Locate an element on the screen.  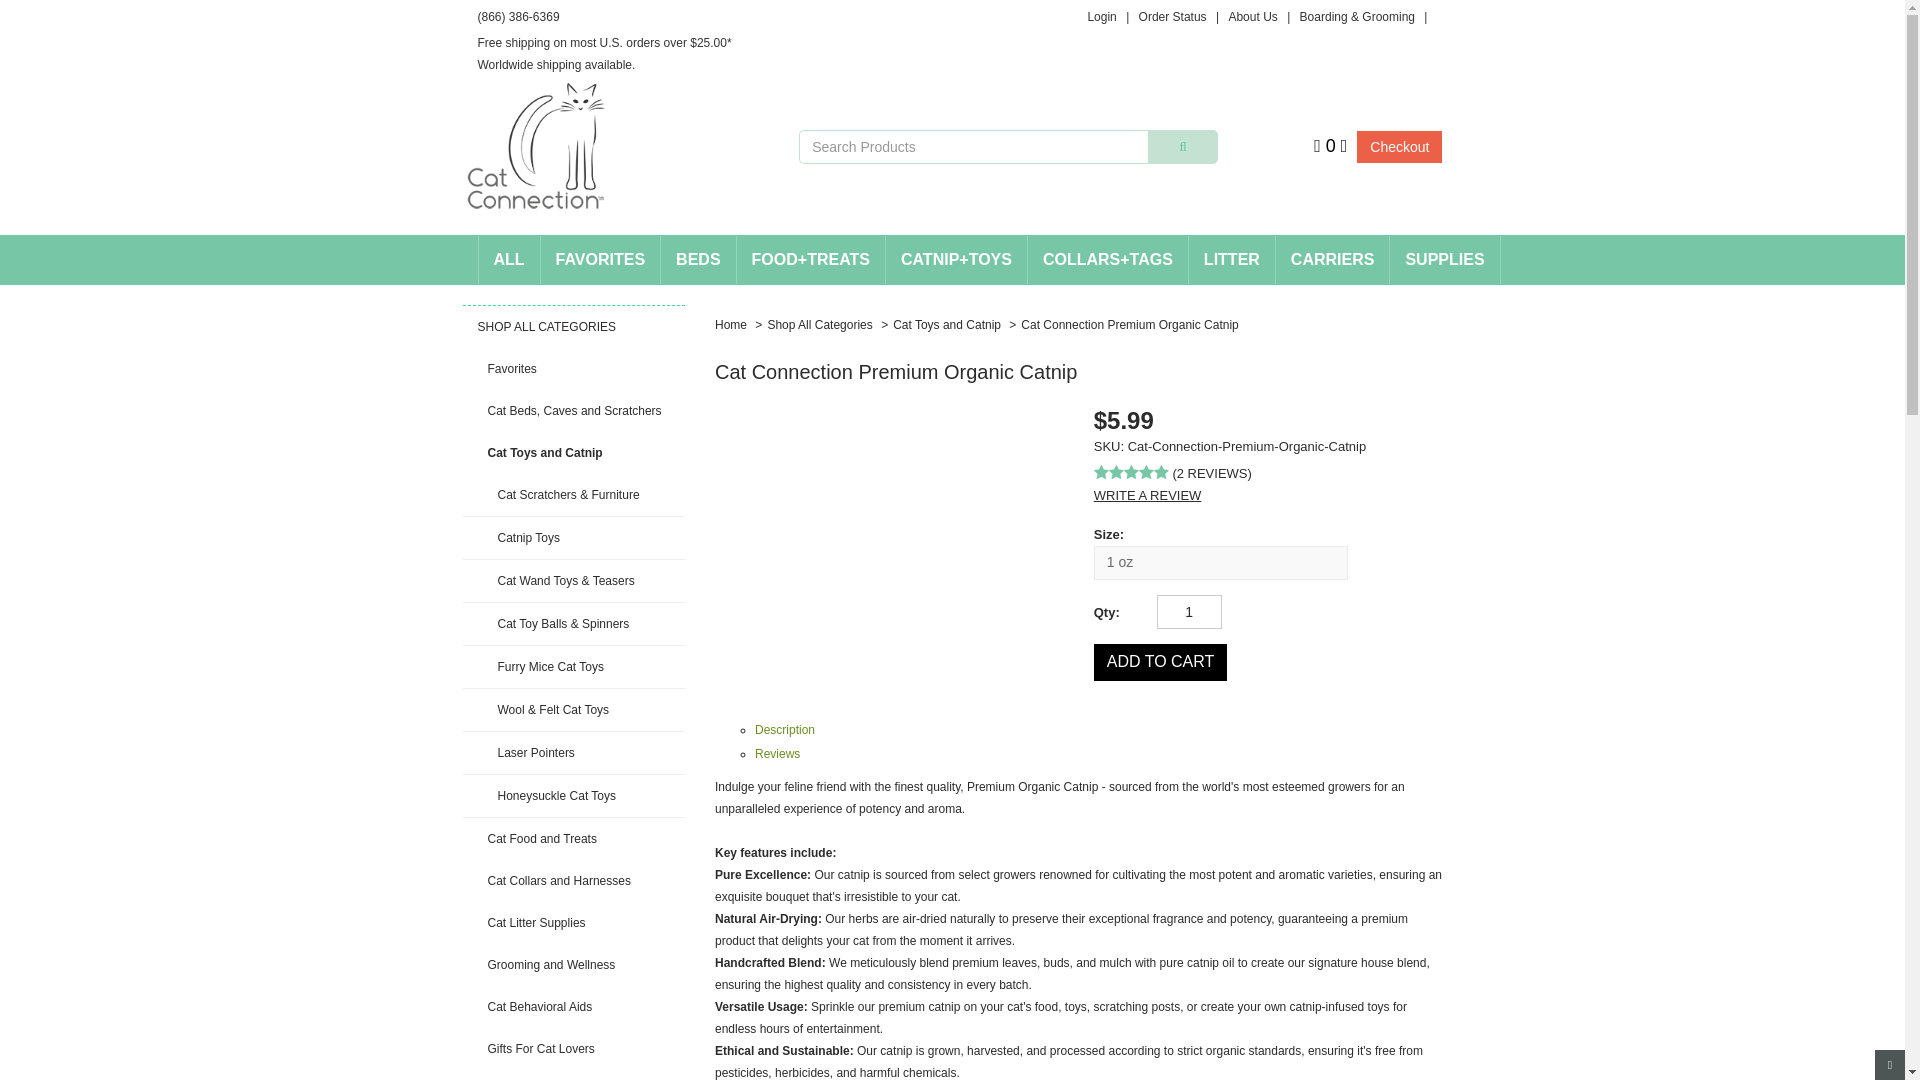
CARRIERS is located at coordinates (1333, 260).